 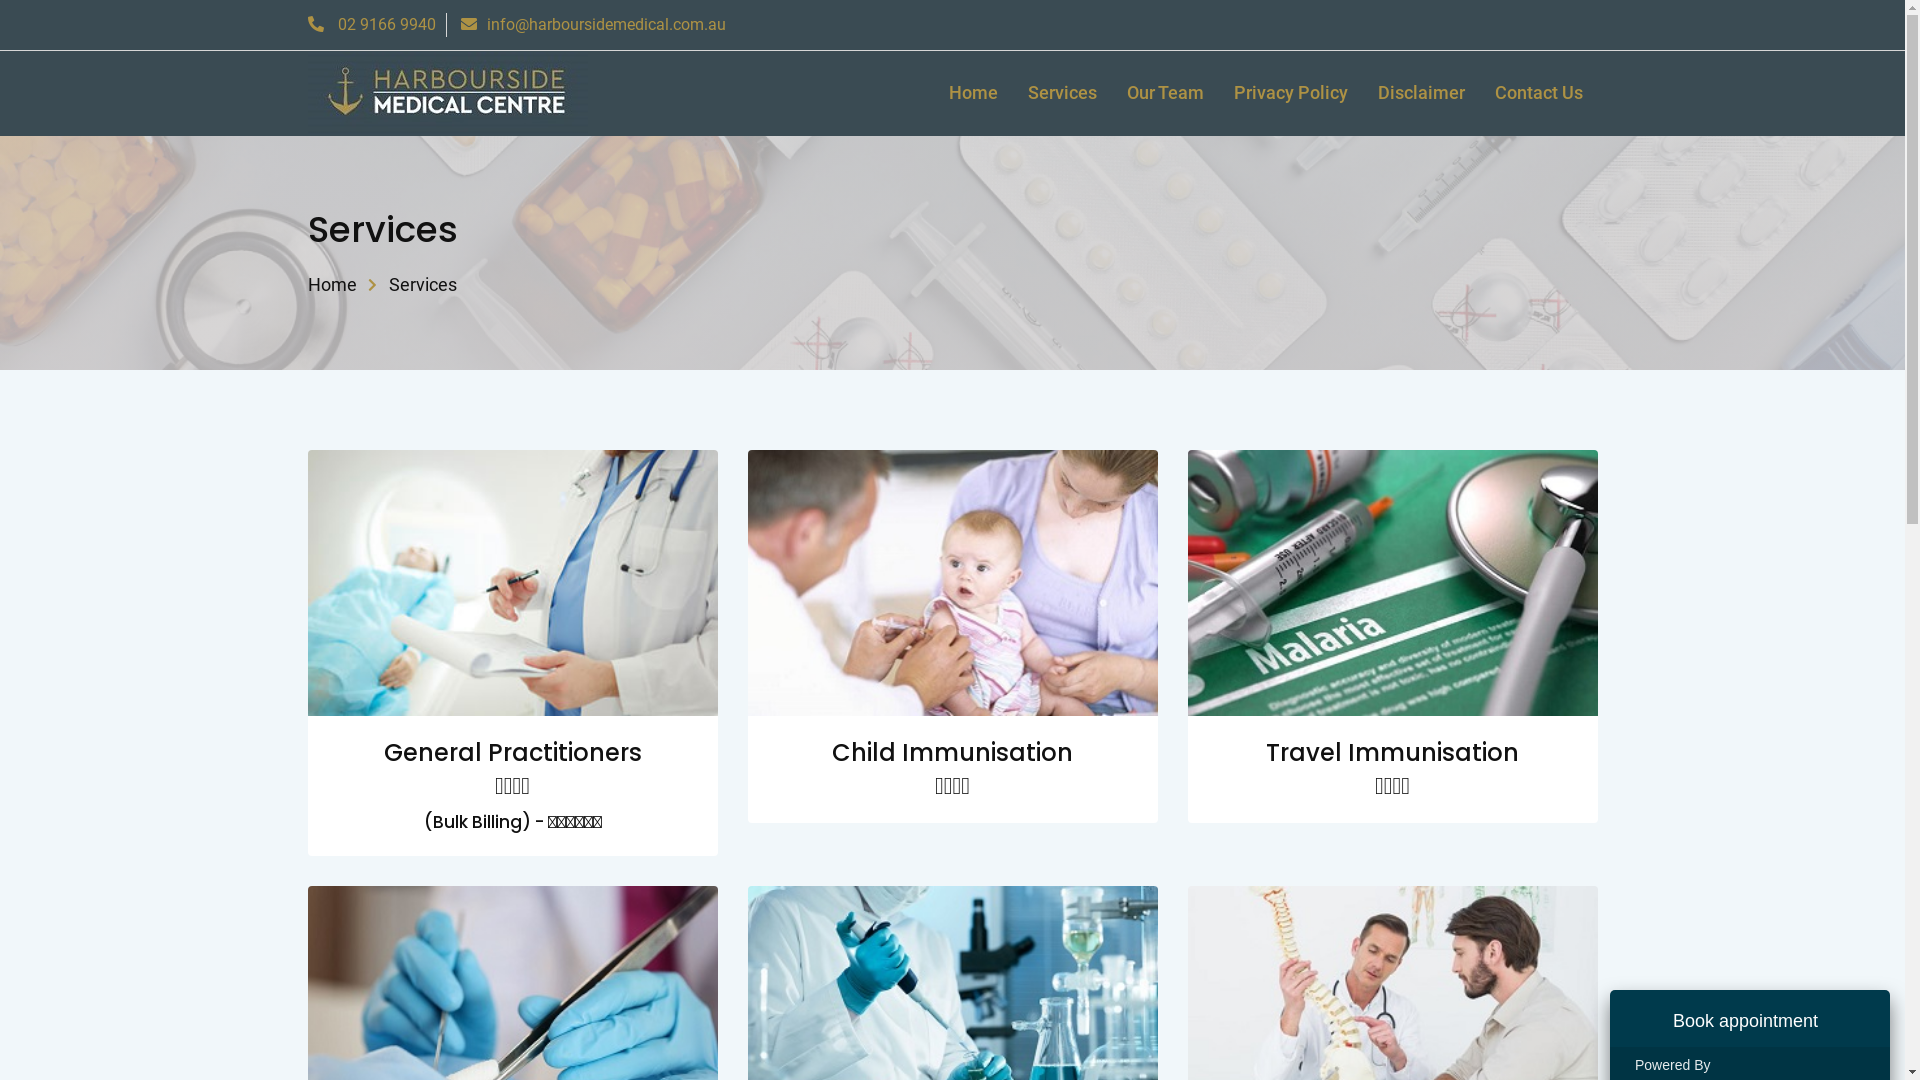 What do you see at coordinates (1062, 94) in the screenshot?
I see `Services` at bounding box center [1062, 94].